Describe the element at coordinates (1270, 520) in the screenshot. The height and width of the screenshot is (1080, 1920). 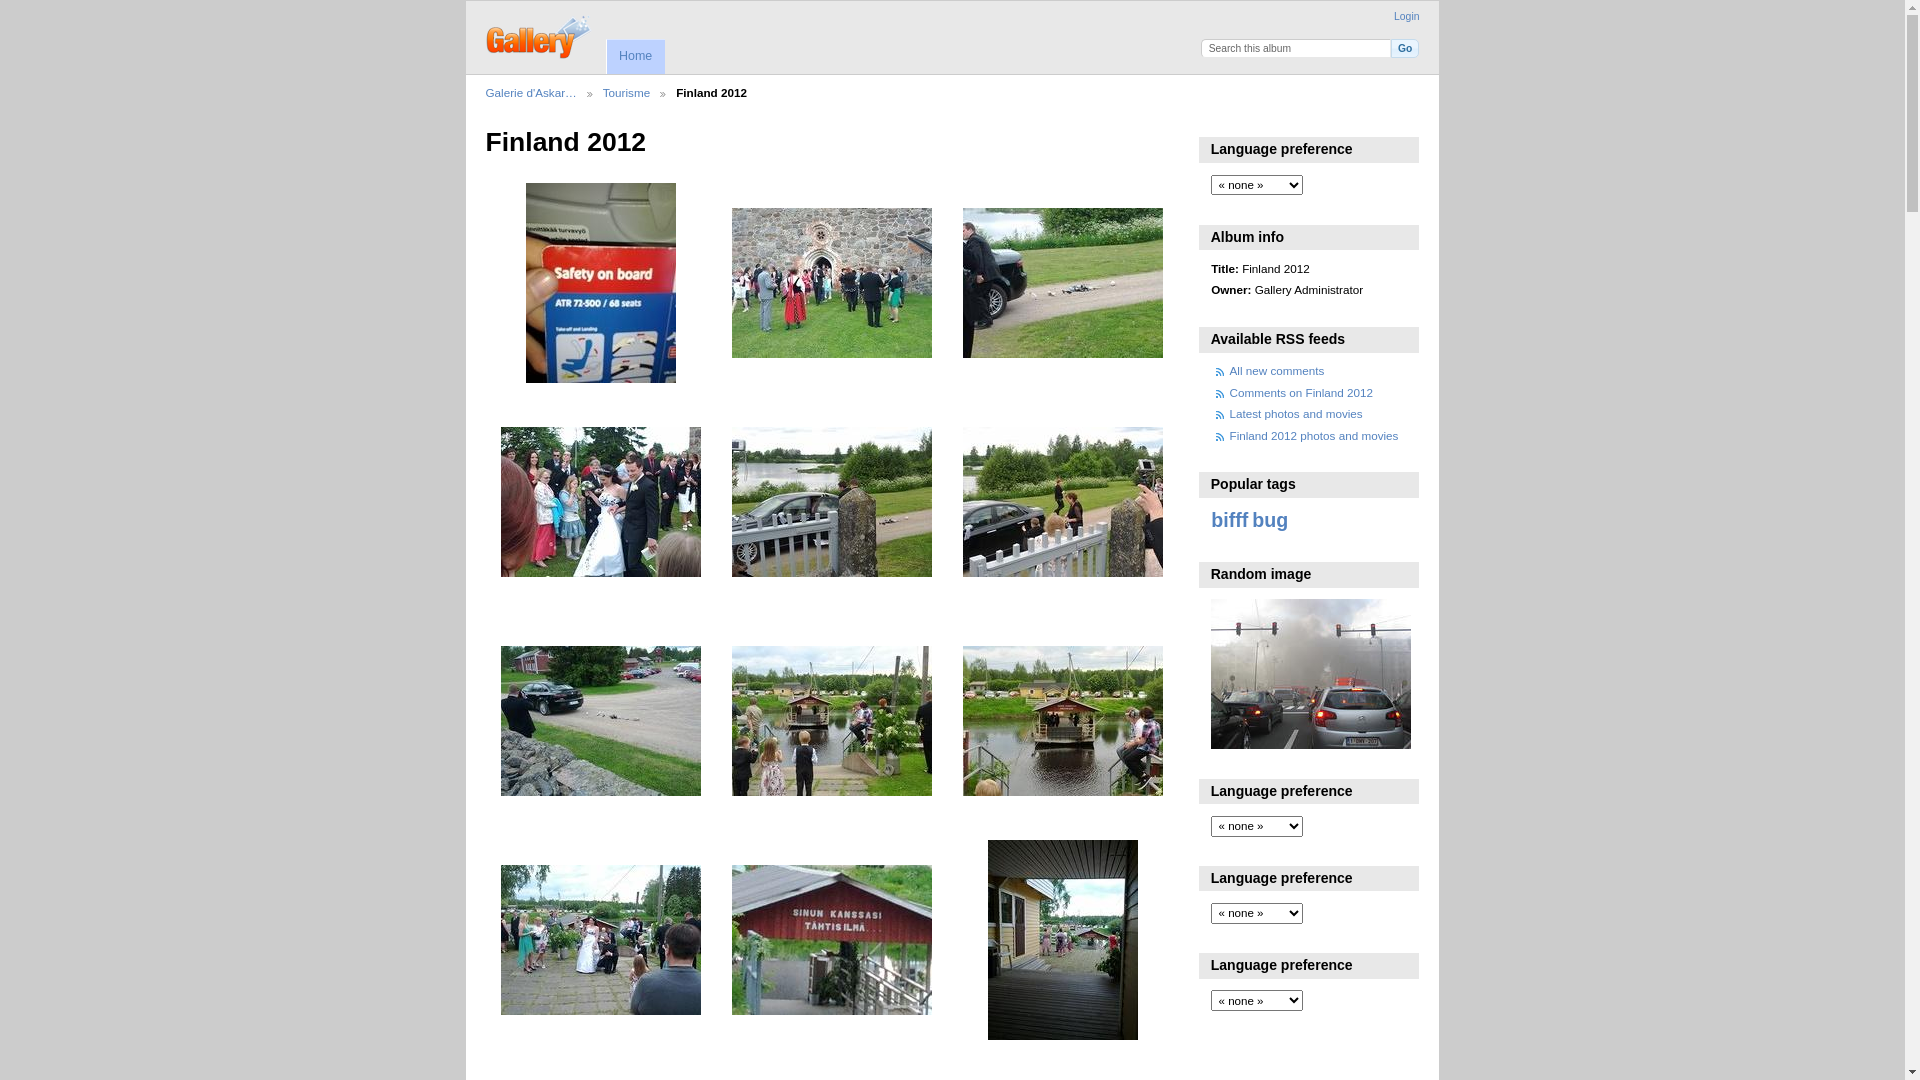
I see `bug` at that location.